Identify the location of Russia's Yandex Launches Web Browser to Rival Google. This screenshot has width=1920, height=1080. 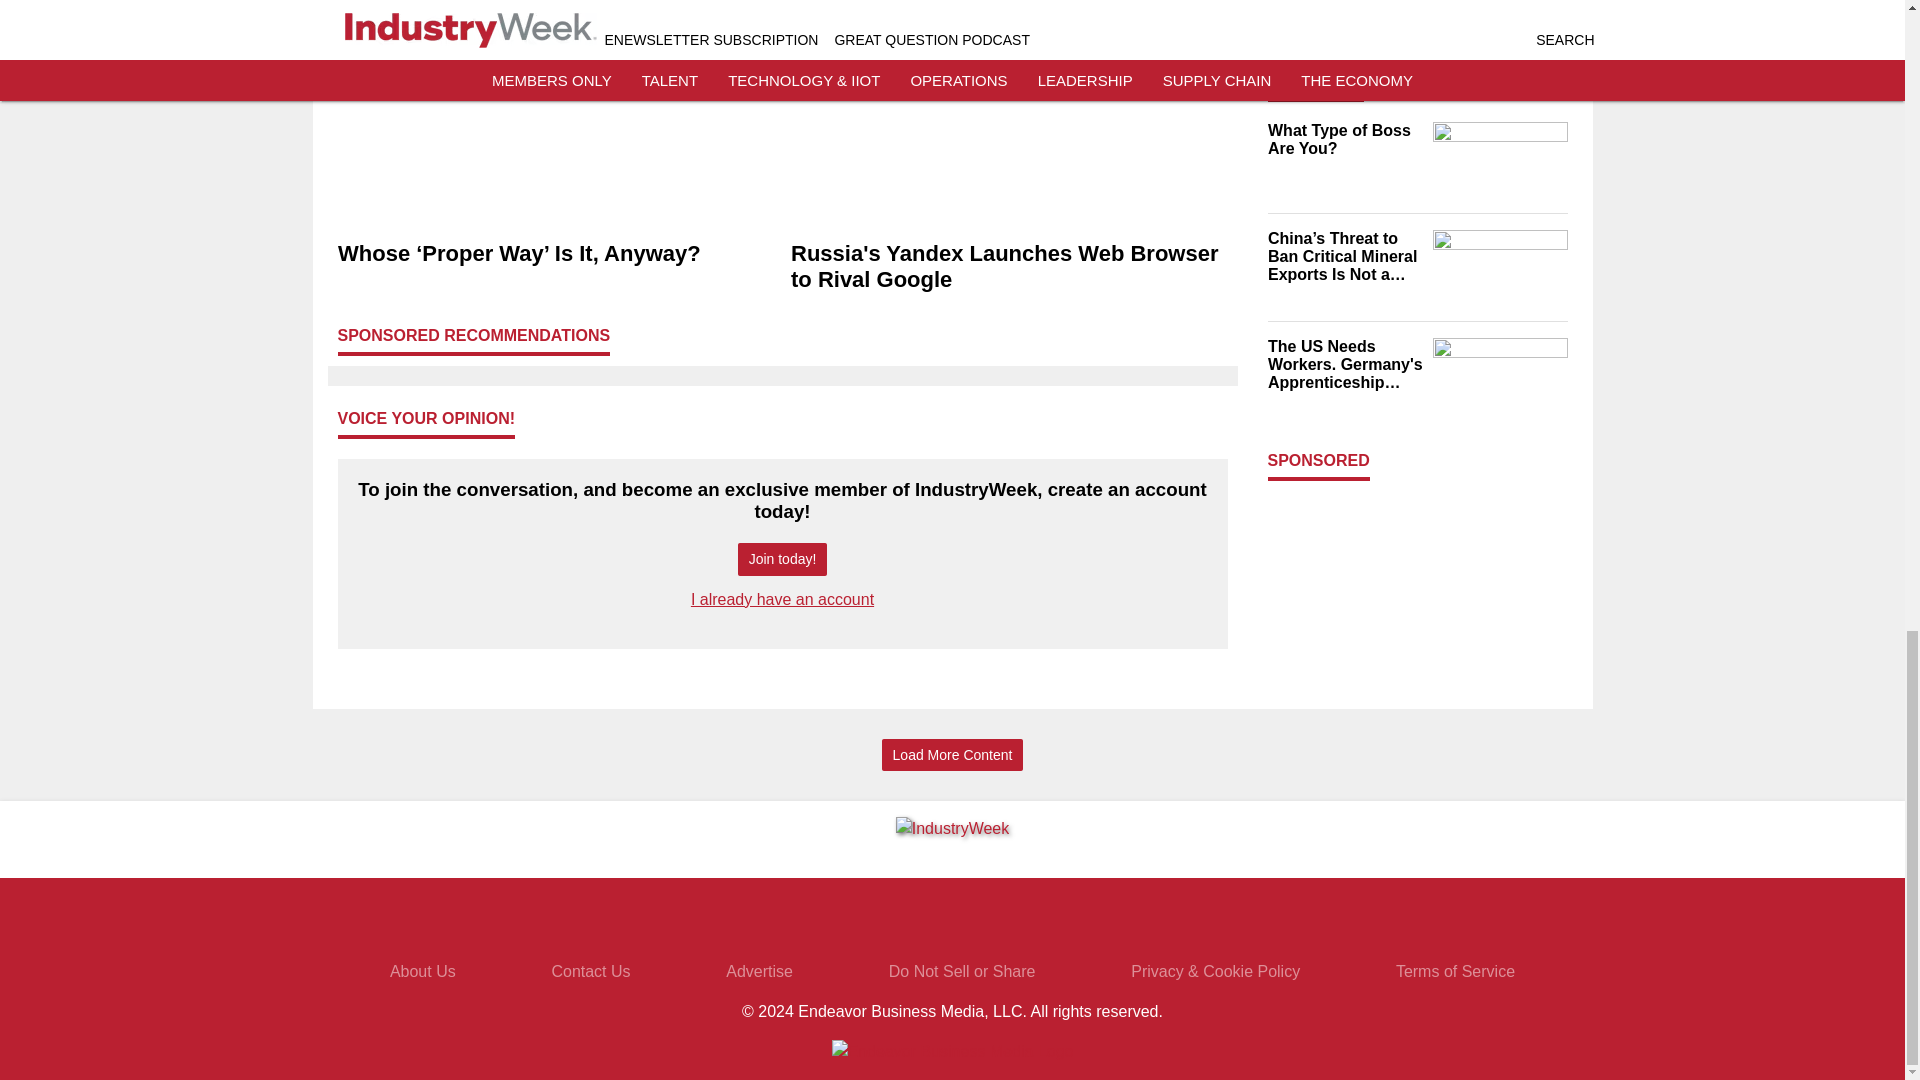
(1008, 266).